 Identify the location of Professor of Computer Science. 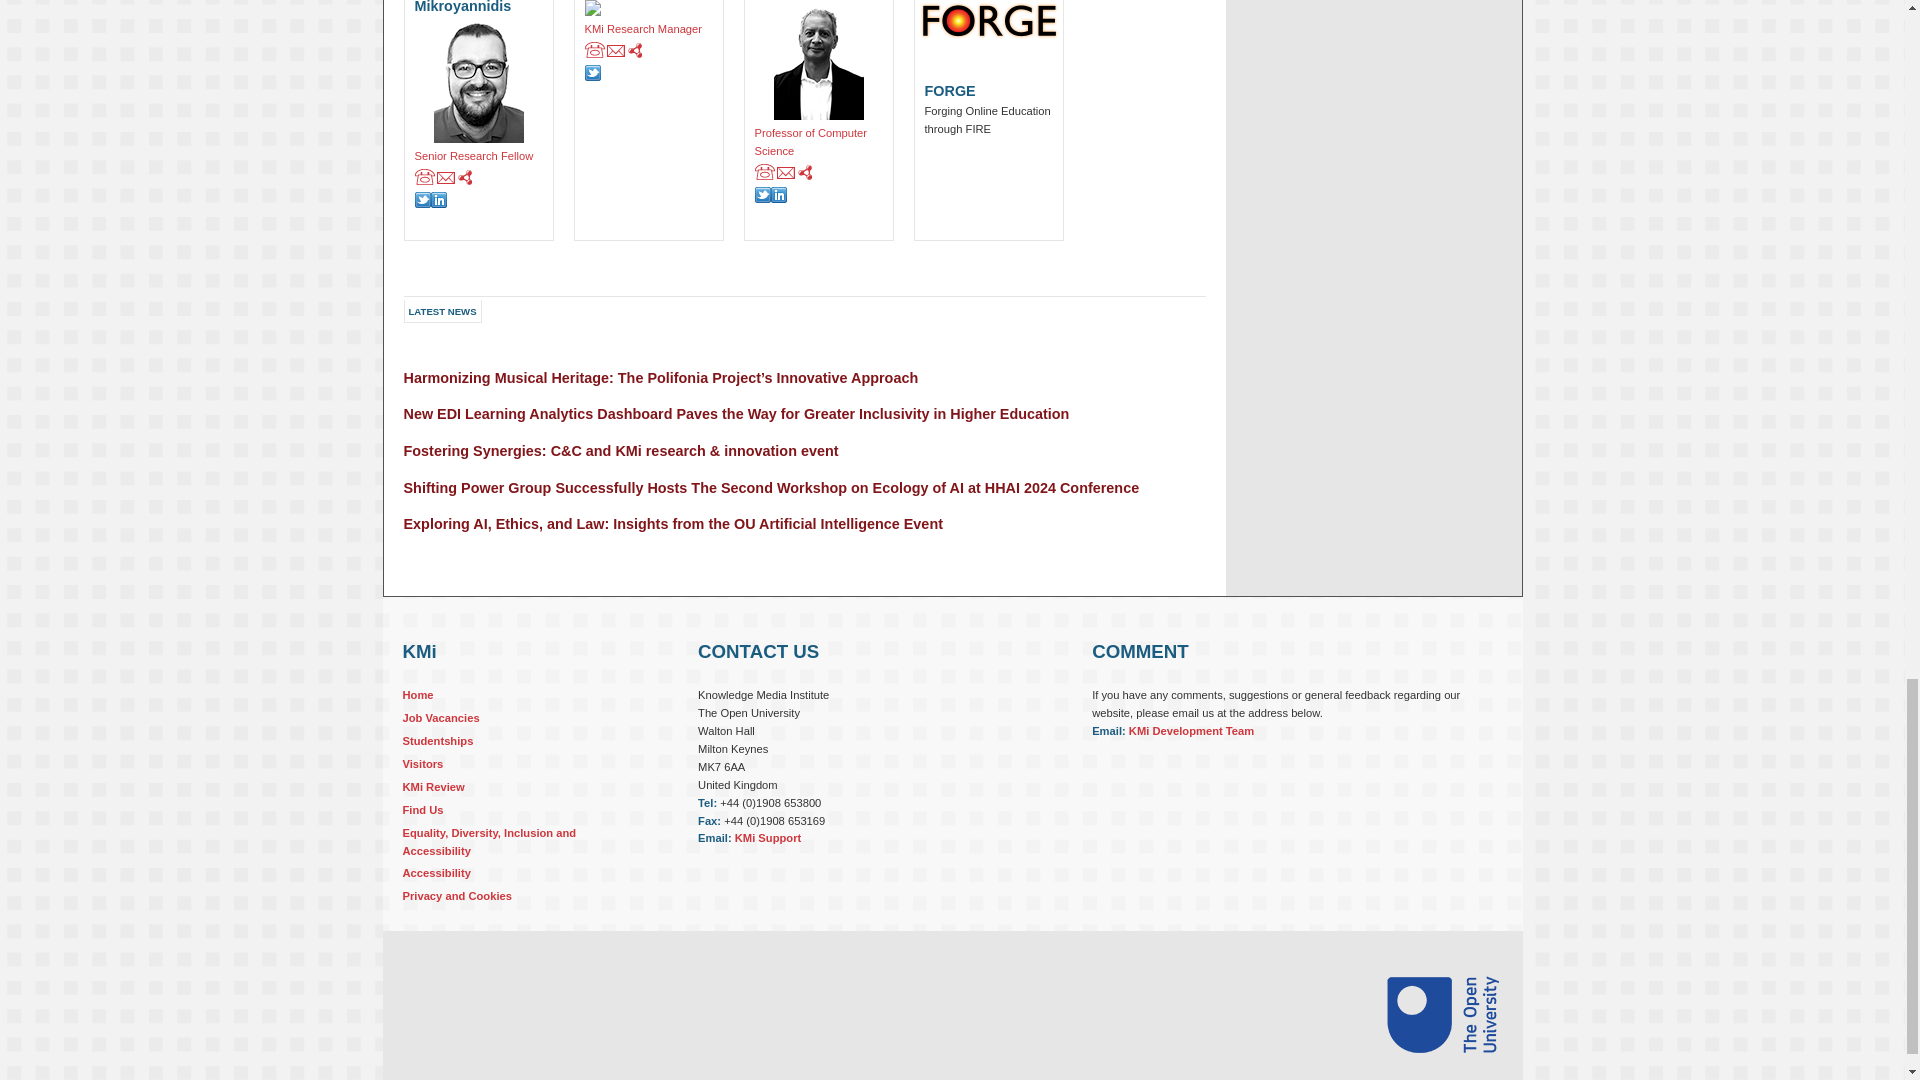
(818, 154).